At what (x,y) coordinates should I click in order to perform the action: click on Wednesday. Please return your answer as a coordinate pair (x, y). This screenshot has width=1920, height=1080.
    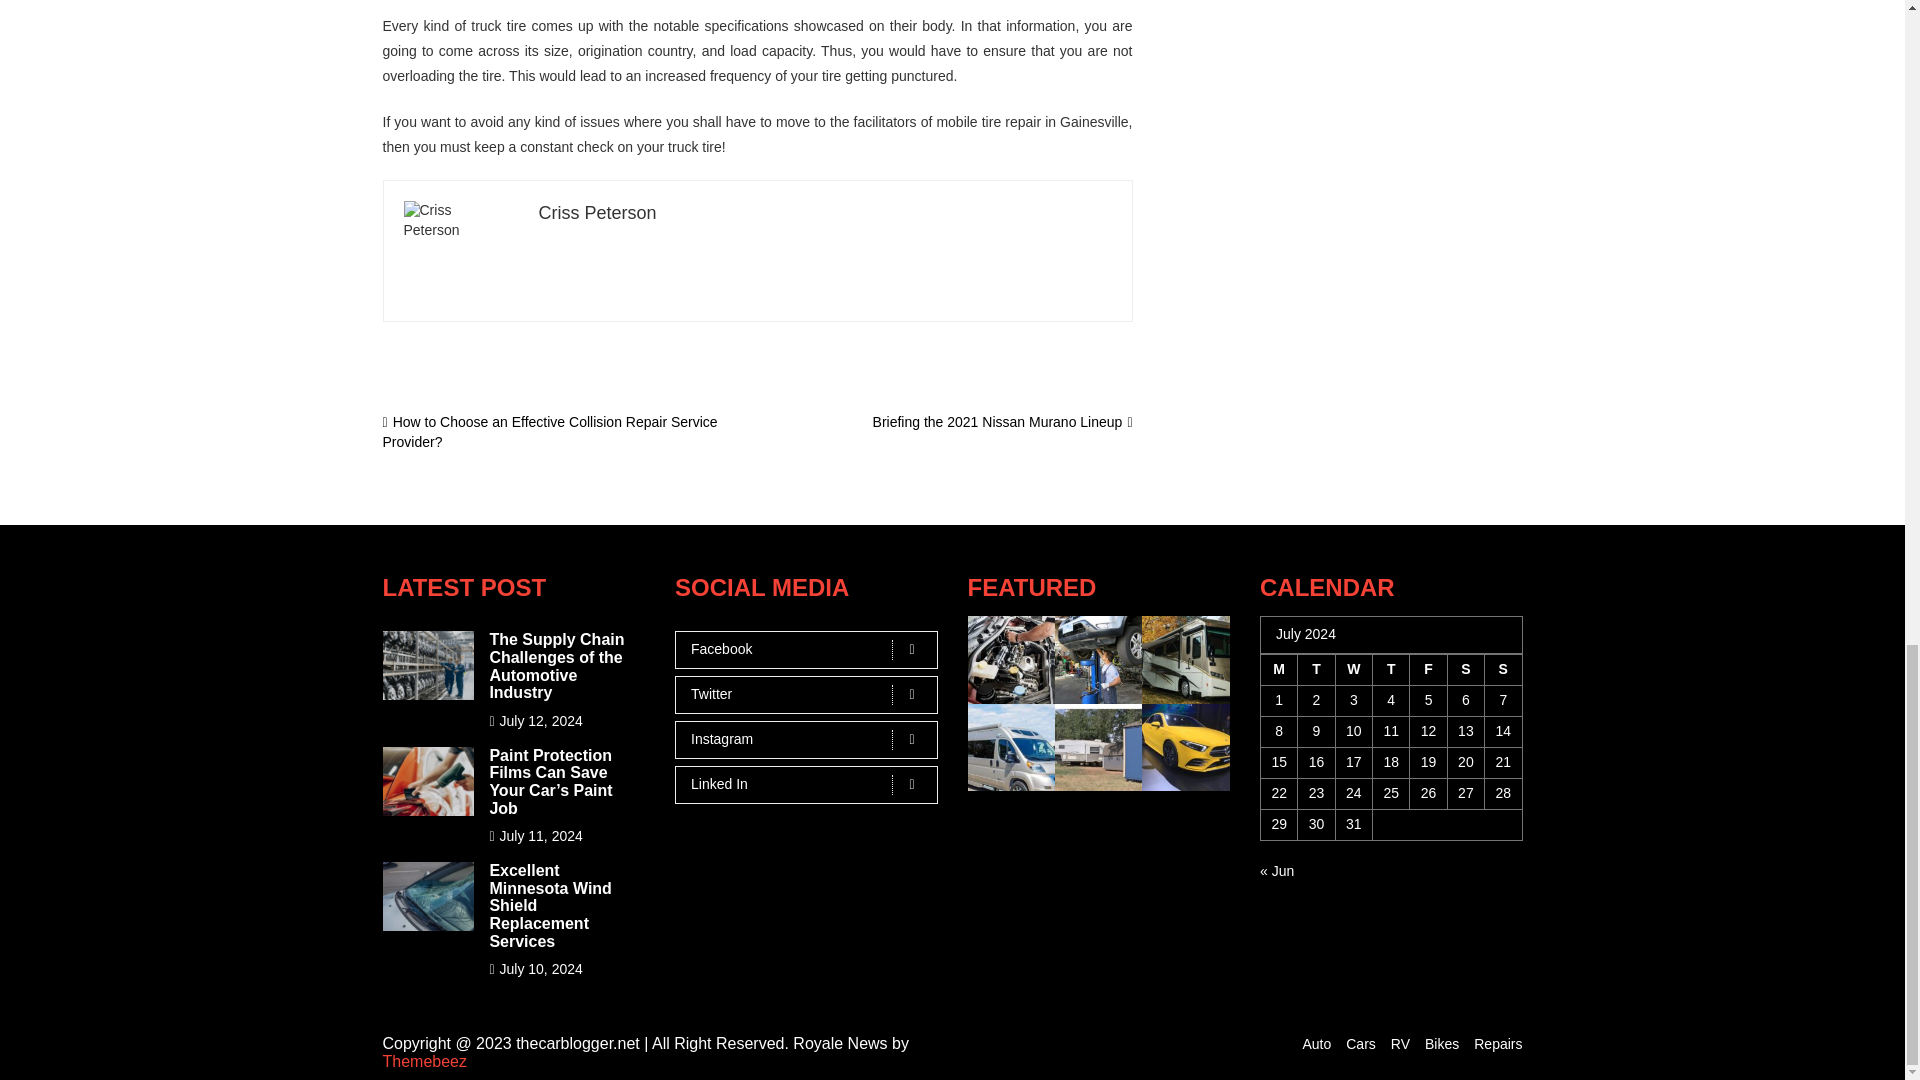
    Looking at the image, I should click on (1353, 670).